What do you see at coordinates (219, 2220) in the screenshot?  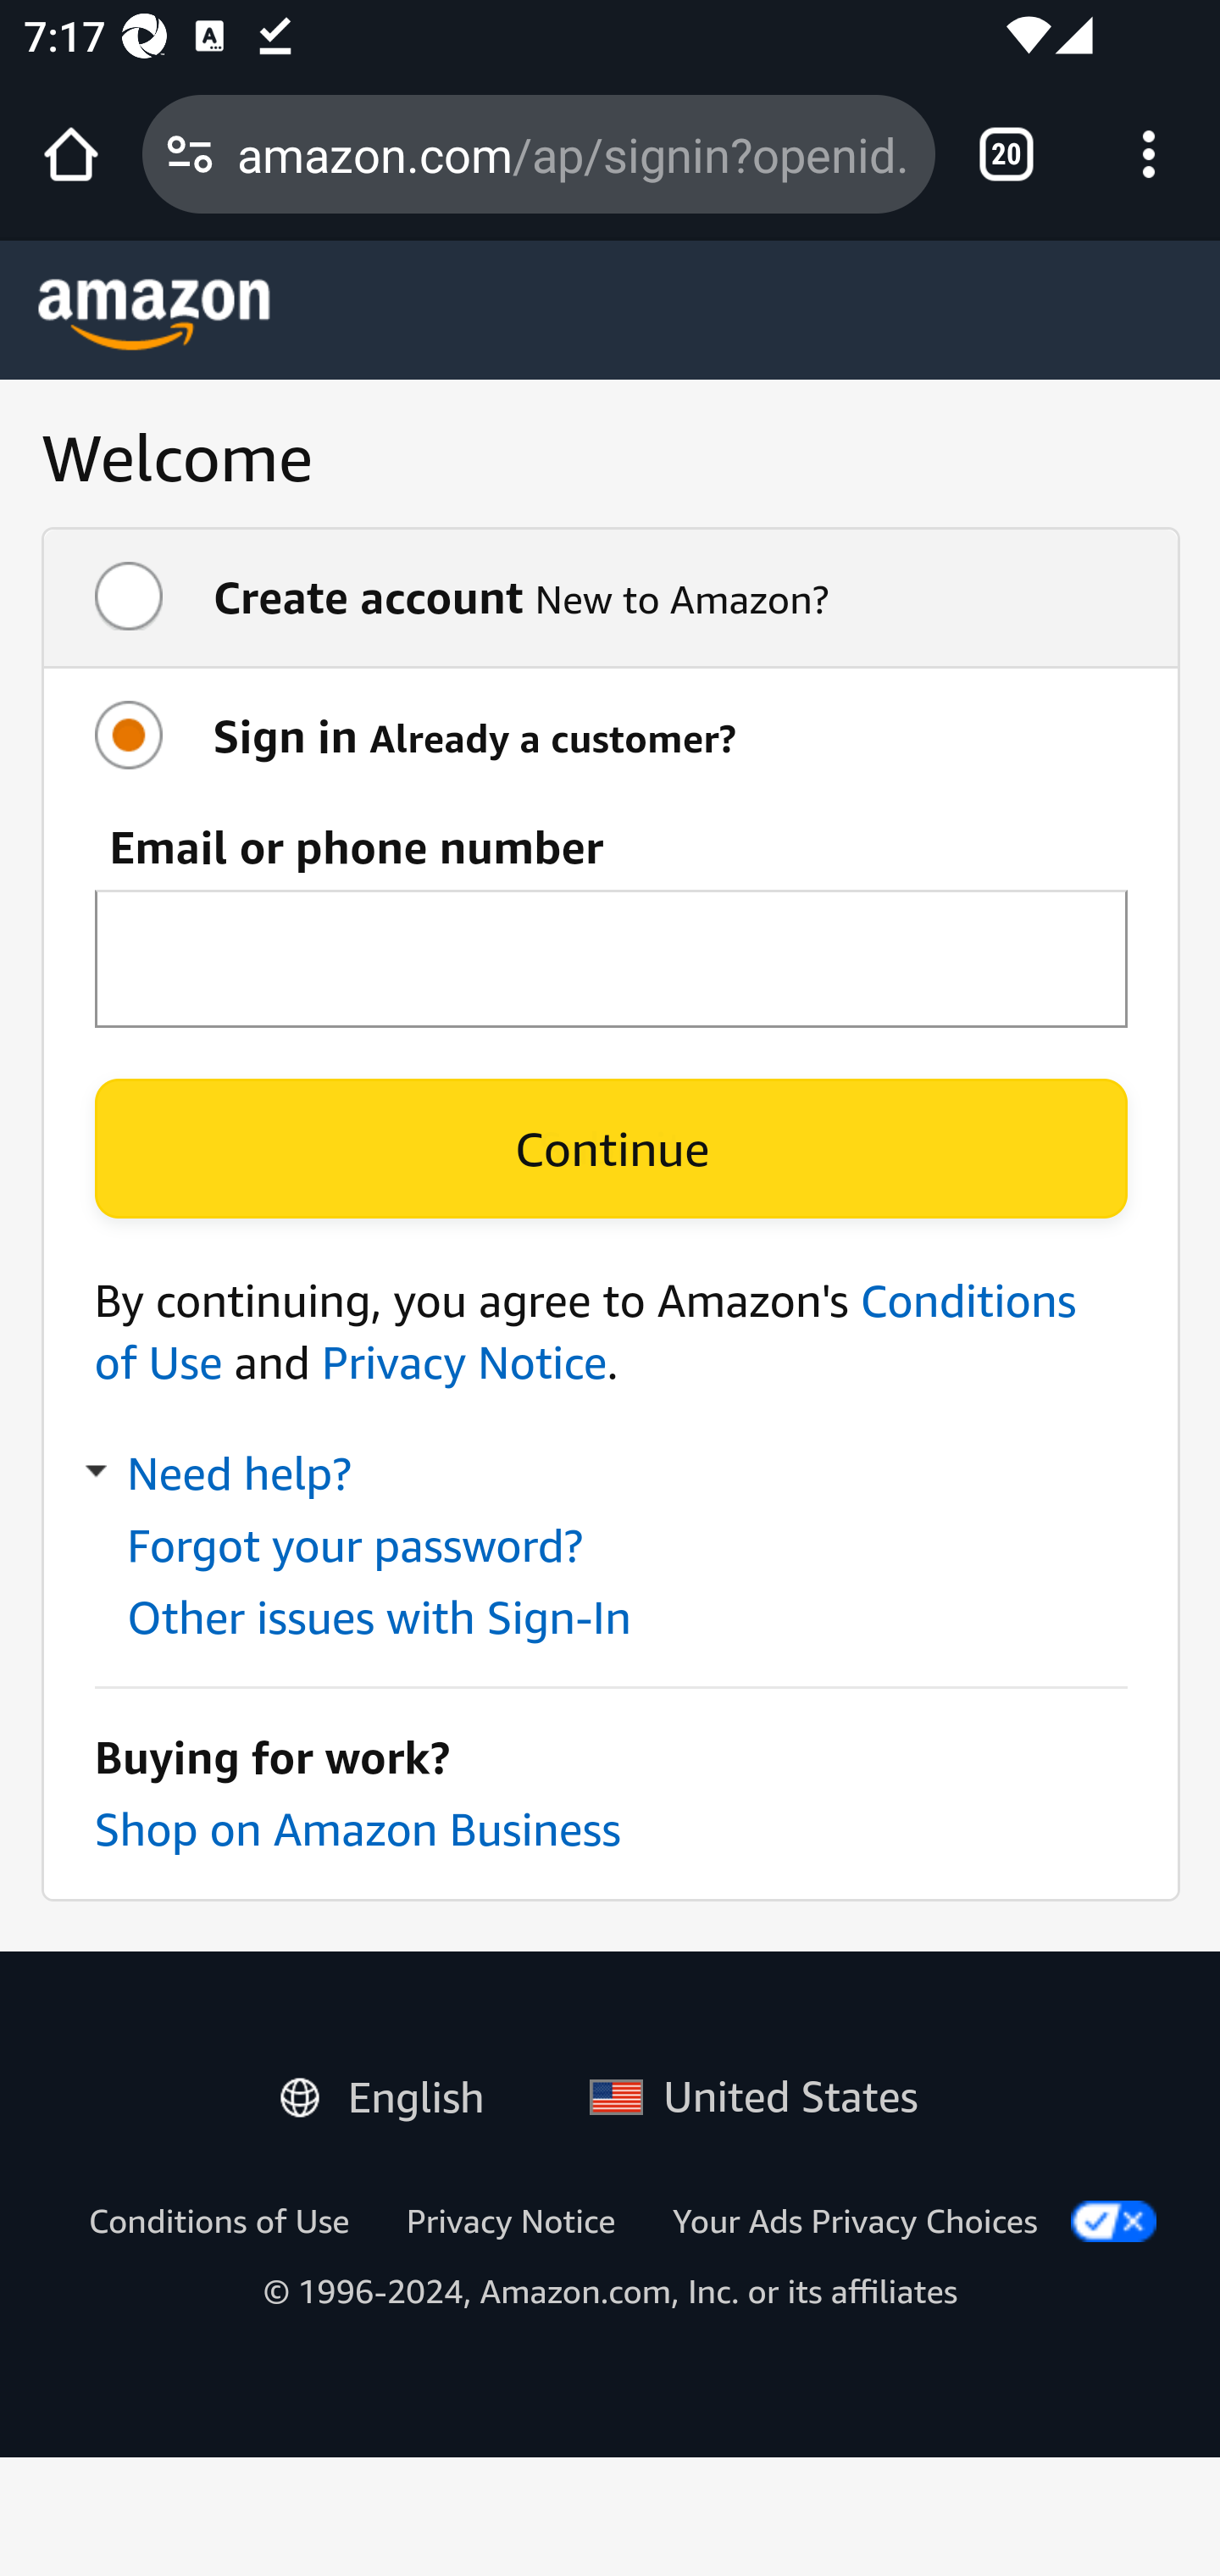 I see `Conditions of Use` at bounding box center [219, 2220].